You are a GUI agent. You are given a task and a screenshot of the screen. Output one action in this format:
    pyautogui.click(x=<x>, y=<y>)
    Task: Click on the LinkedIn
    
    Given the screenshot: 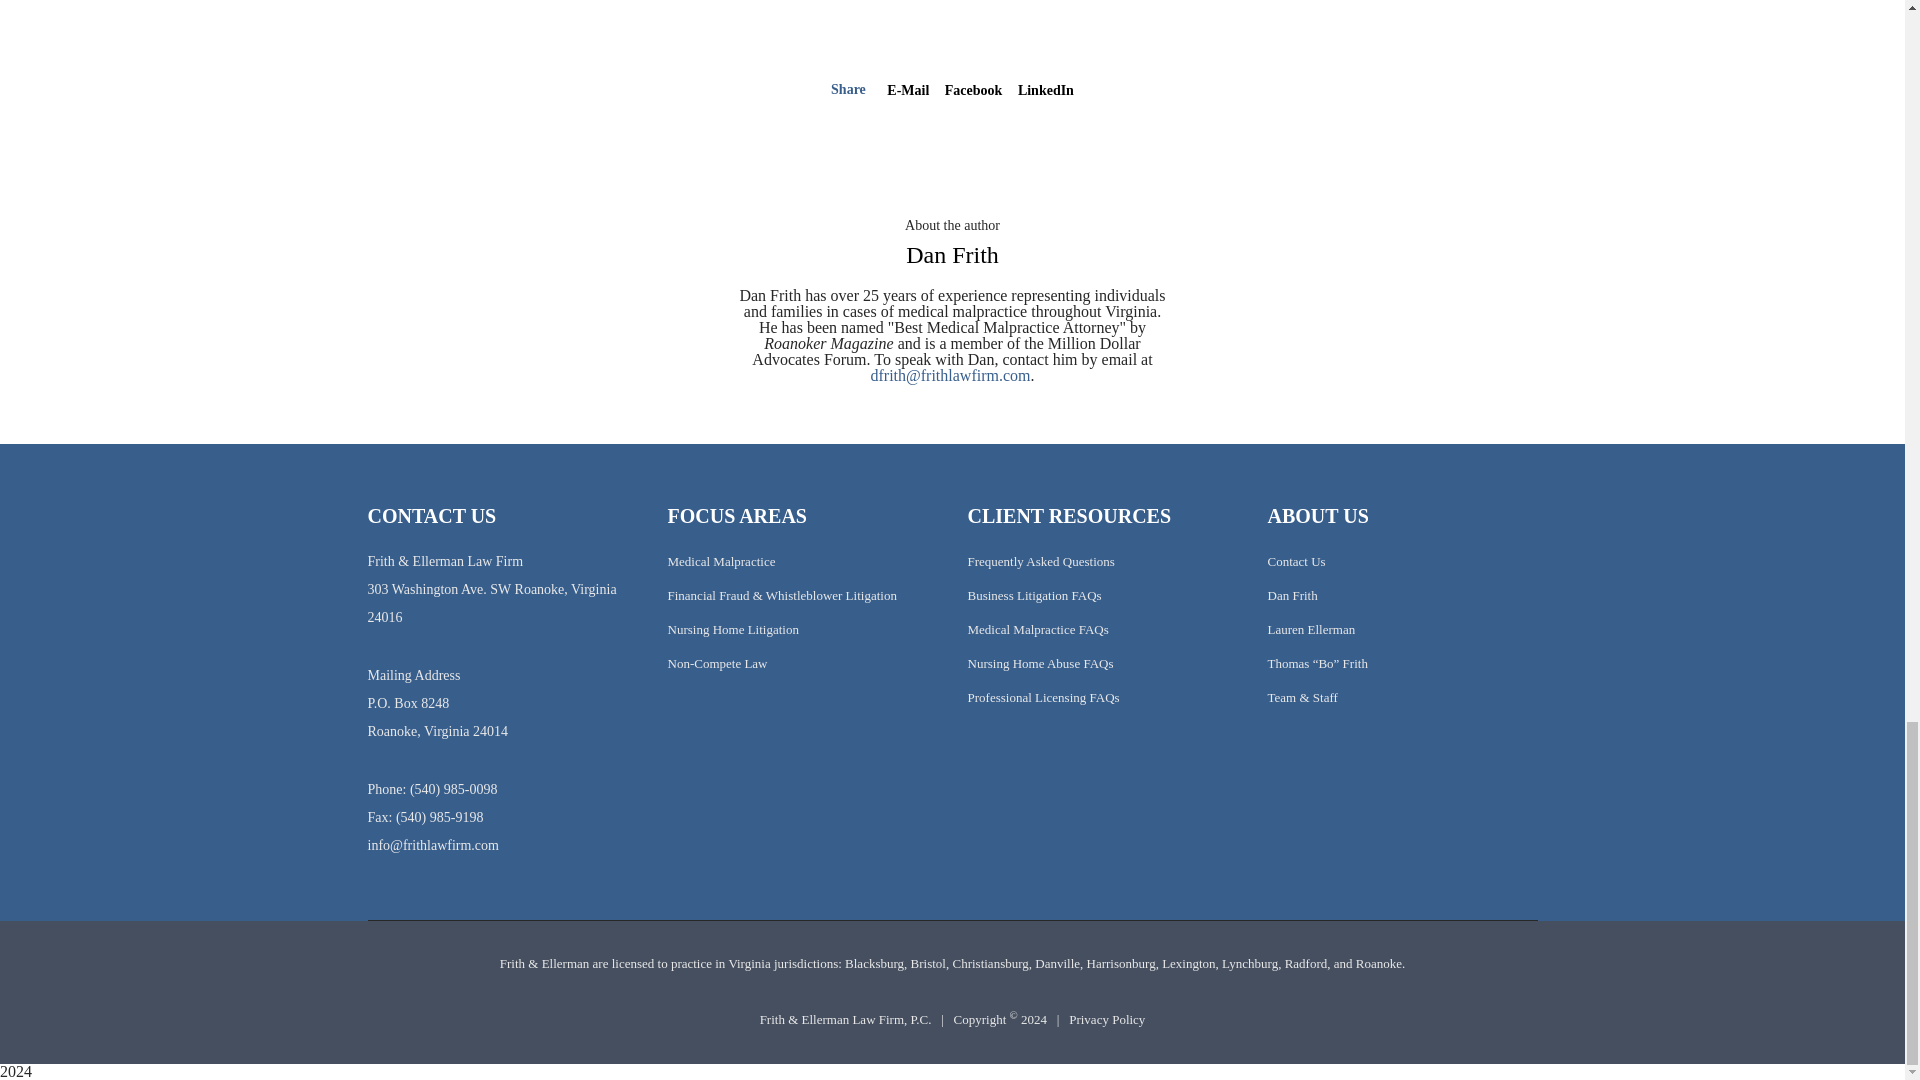 What is the action you would take?
    pyautogui.click(x=1045, y=90)
    